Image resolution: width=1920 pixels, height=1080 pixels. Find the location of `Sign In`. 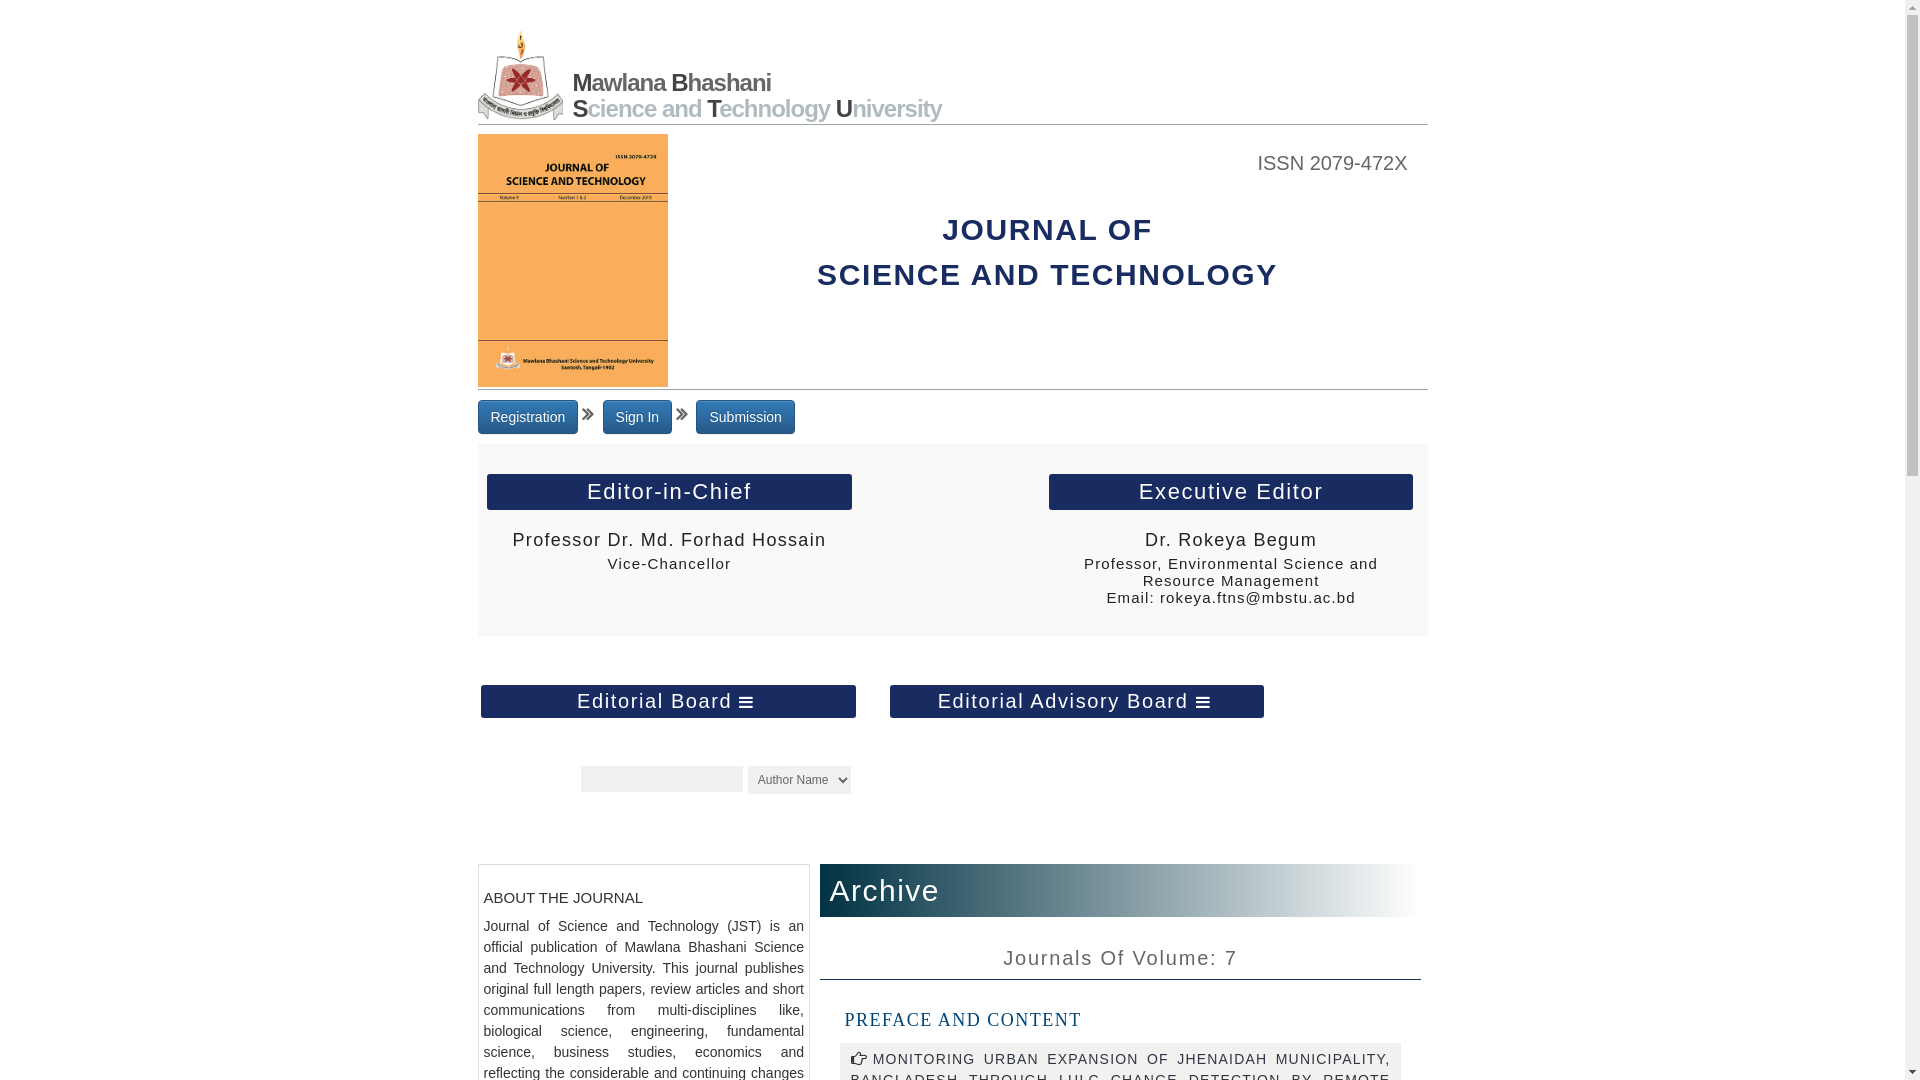

Sign In is located at coordinates (638, 417).